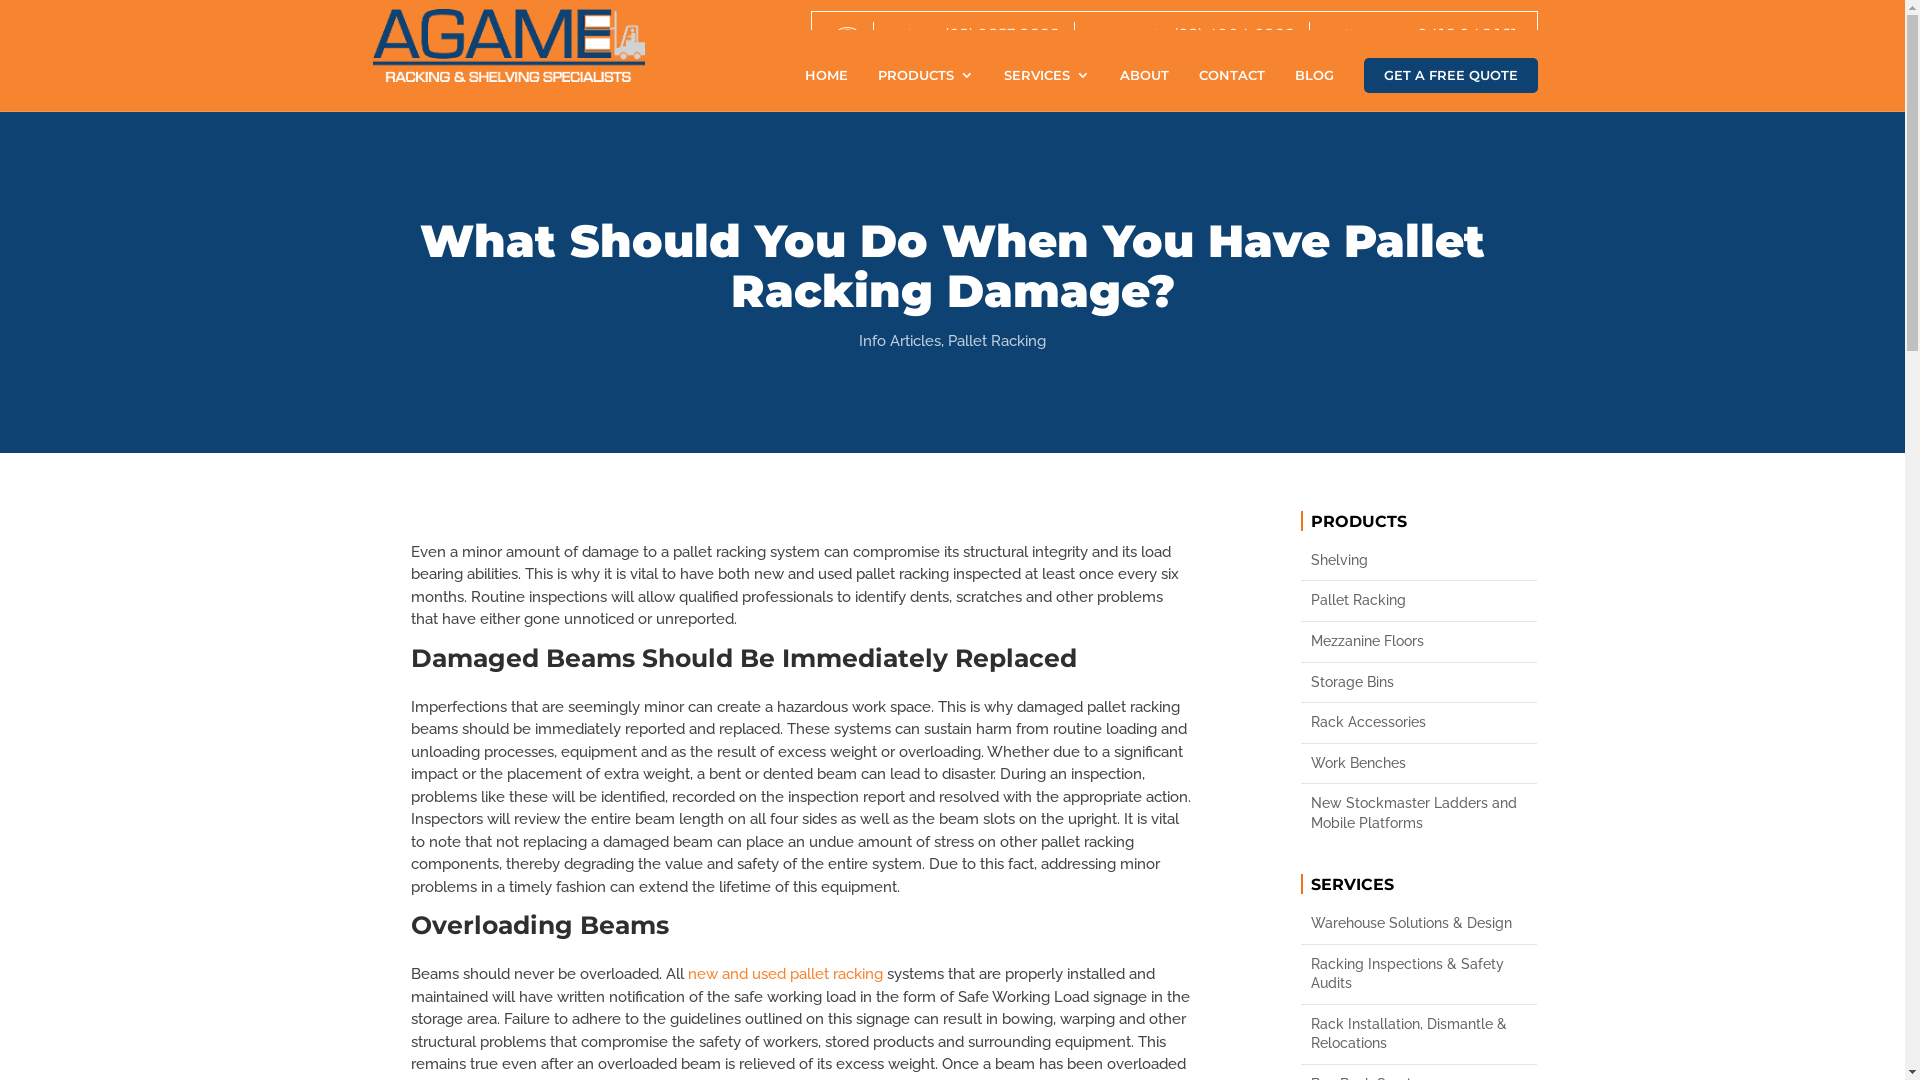 The height and width of the screenshot is (1080, 1920). I want to click on Pallet Racking, so click(1419, 601).